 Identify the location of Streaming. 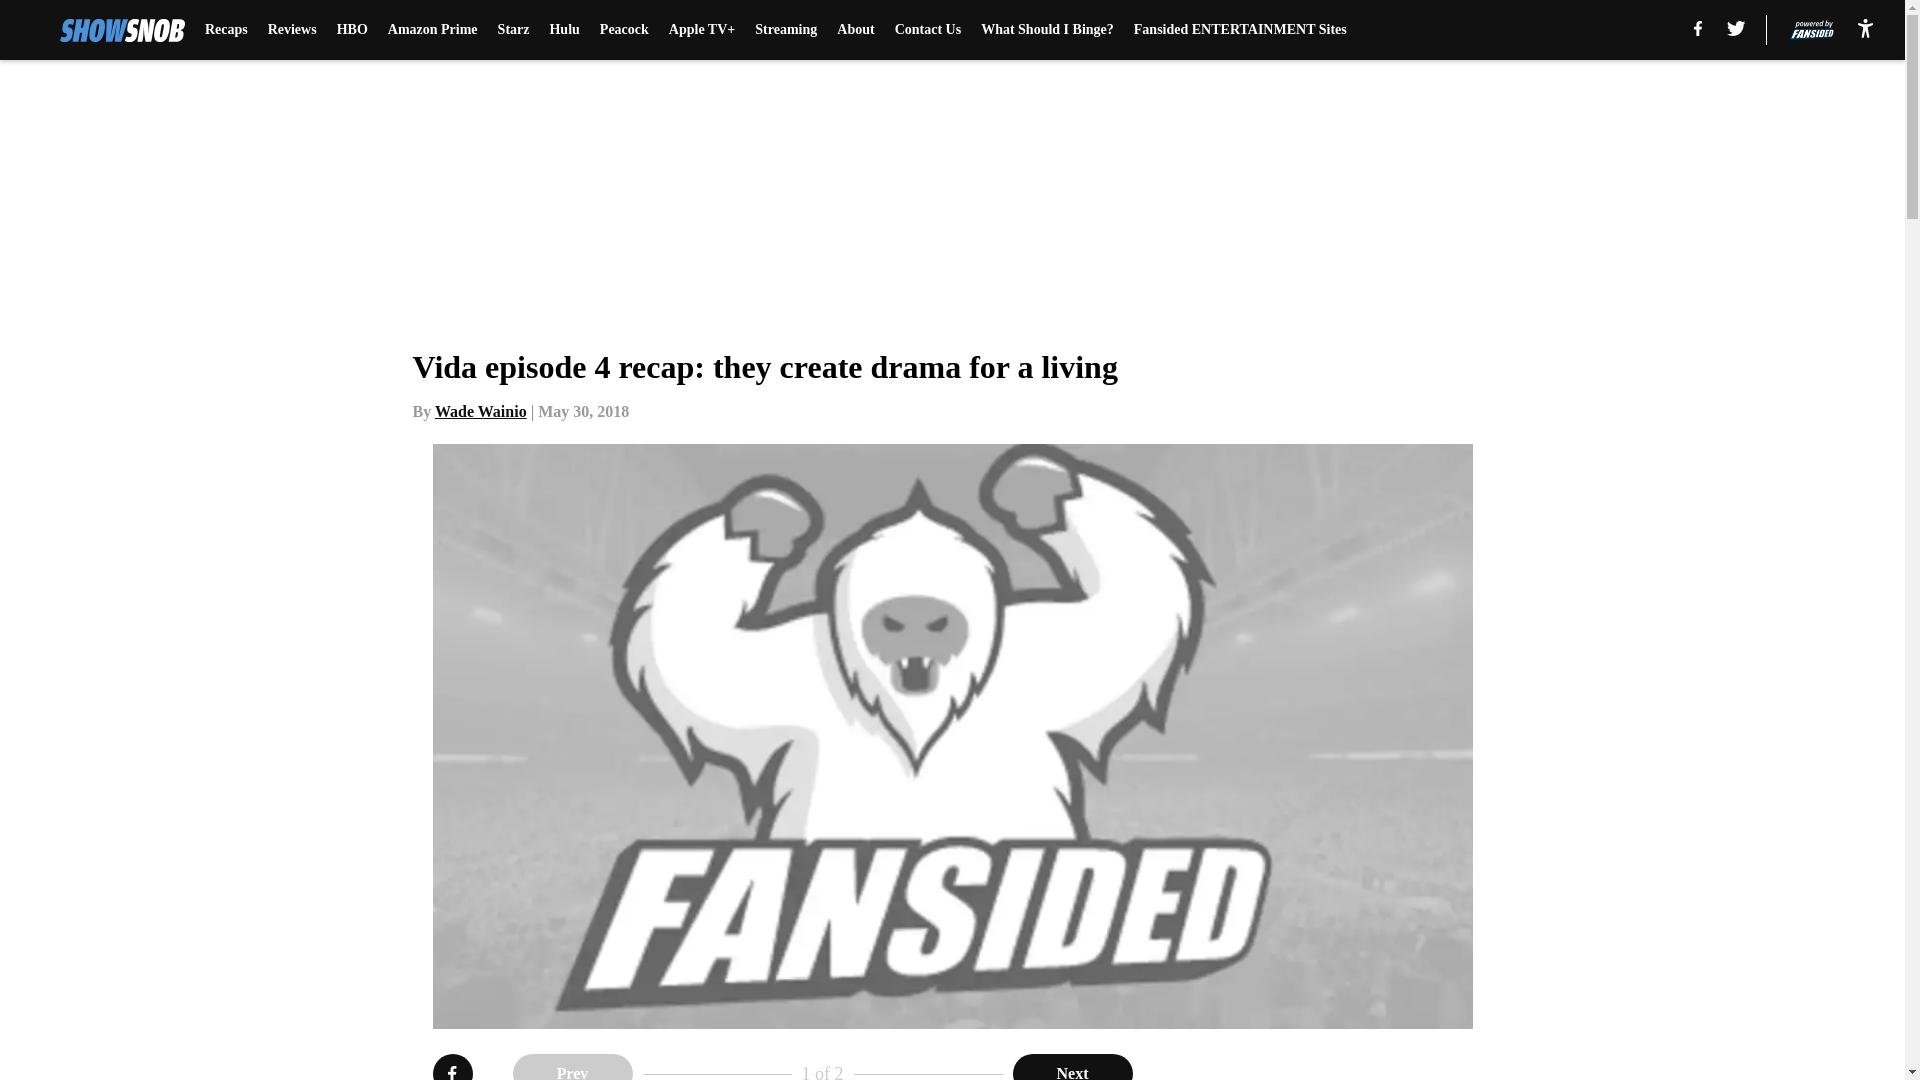
(786, 30).